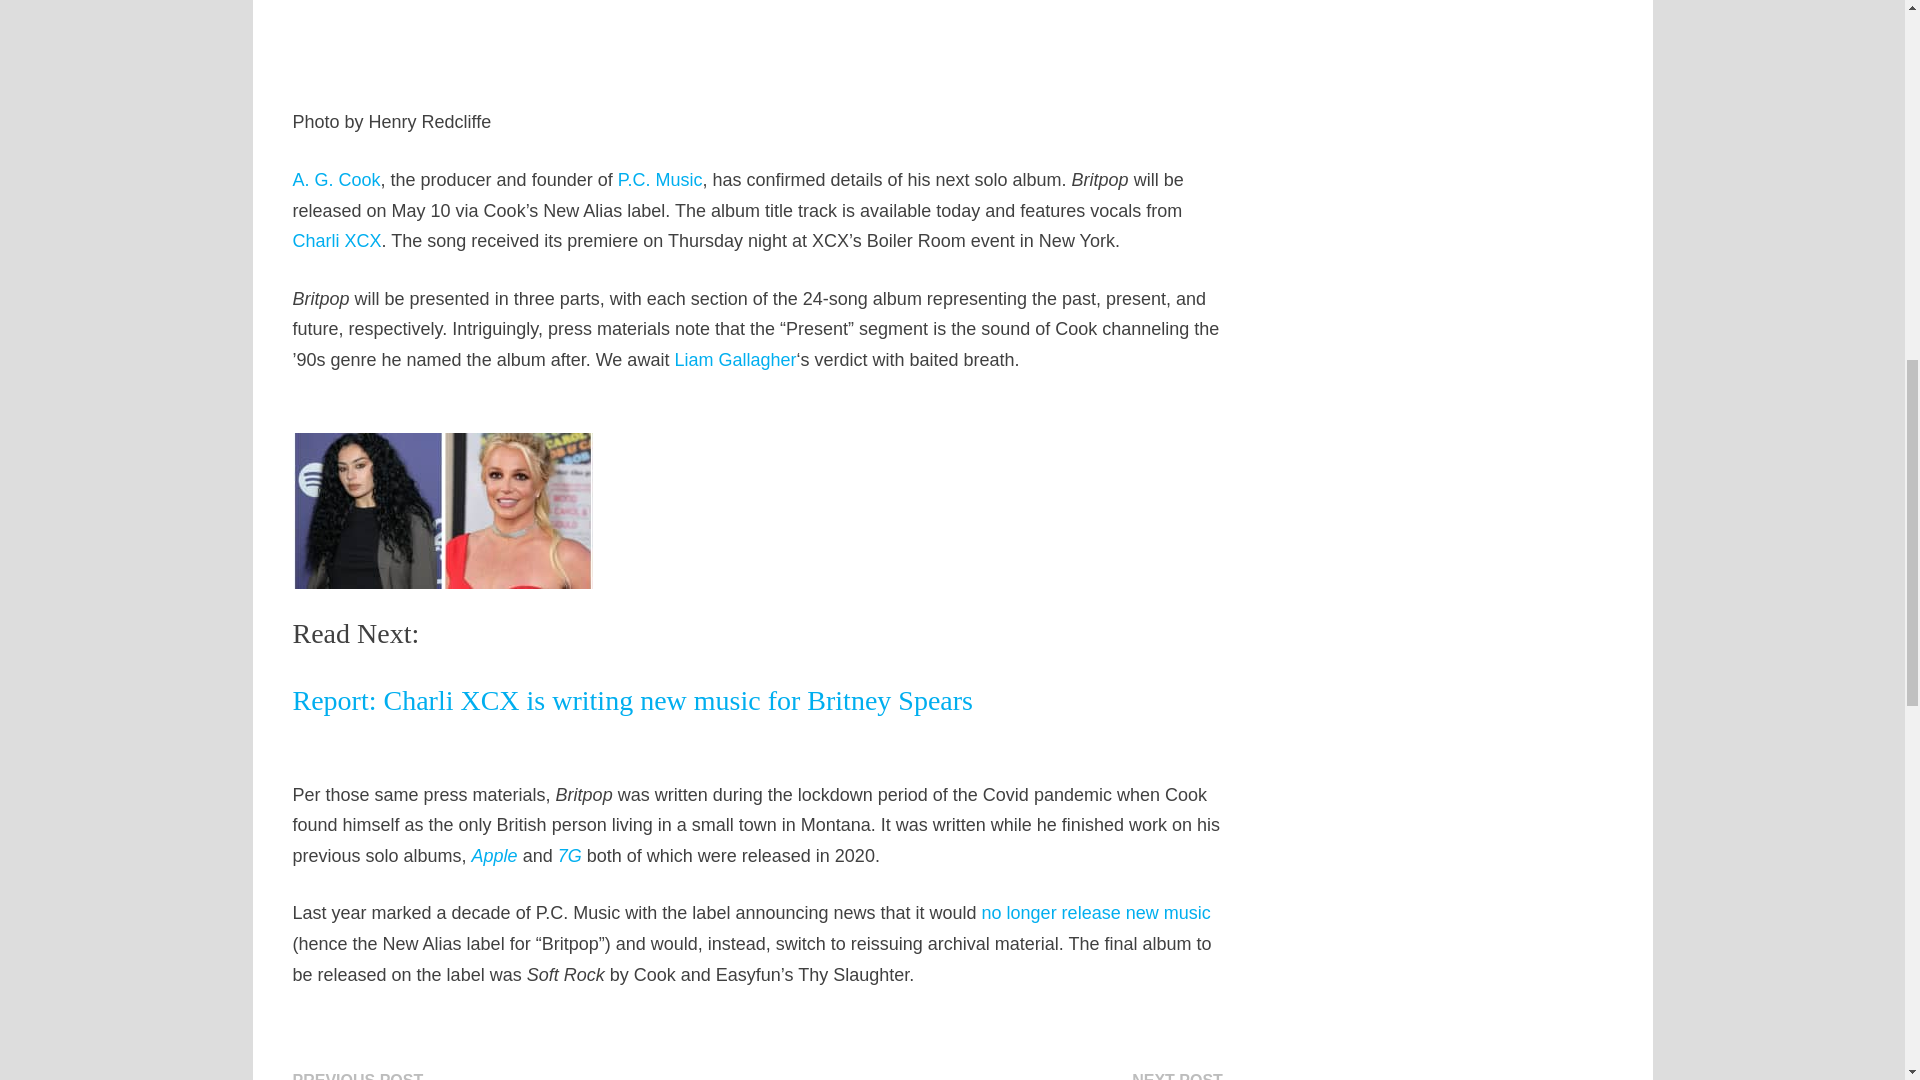 Image resolution: width=1920 pixels, height=1080 pixels. What do you see at coordinates (570, 856) in the screenshot?
I see `7G` at bounding box center [570, 856].